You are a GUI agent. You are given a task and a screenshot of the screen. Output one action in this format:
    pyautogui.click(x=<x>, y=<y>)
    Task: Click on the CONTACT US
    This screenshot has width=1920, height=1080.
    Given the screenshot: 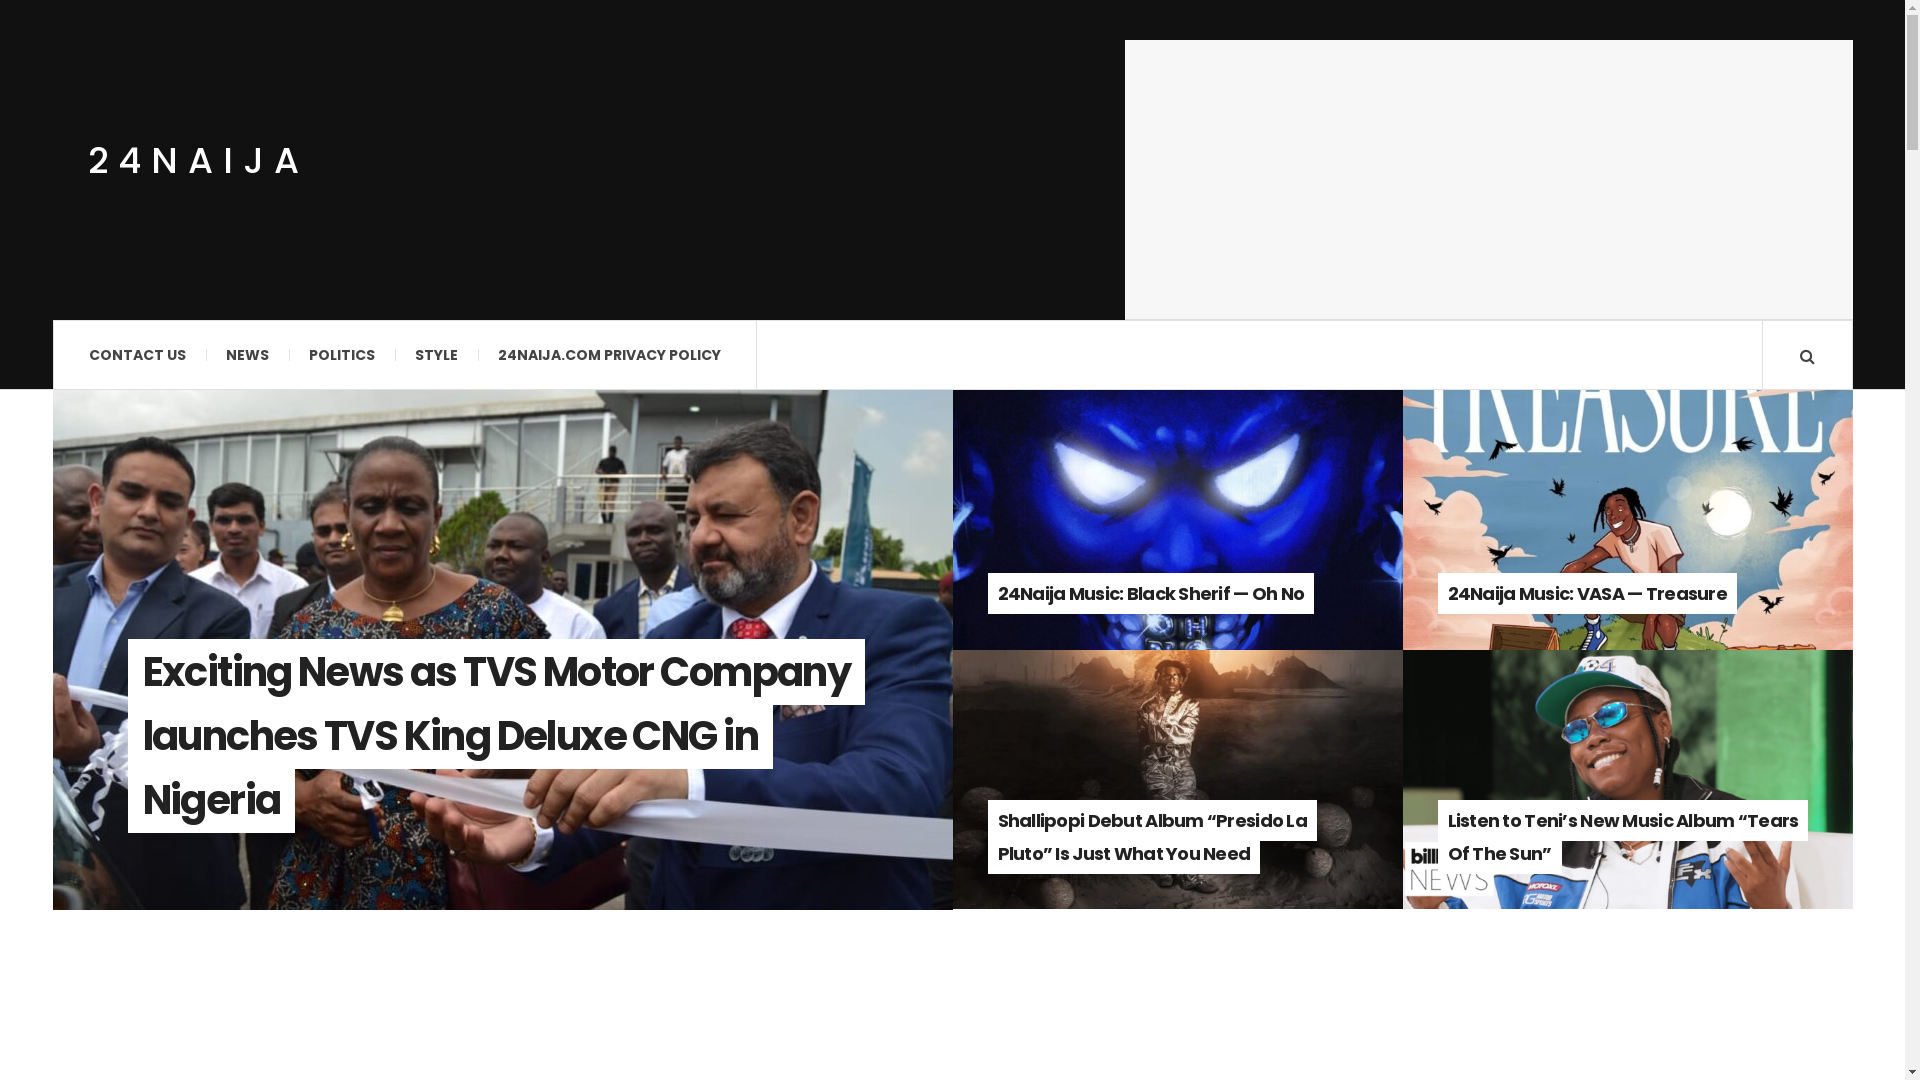 What is the action you would take?
    pyautogui.click(x=136, y=355)
    